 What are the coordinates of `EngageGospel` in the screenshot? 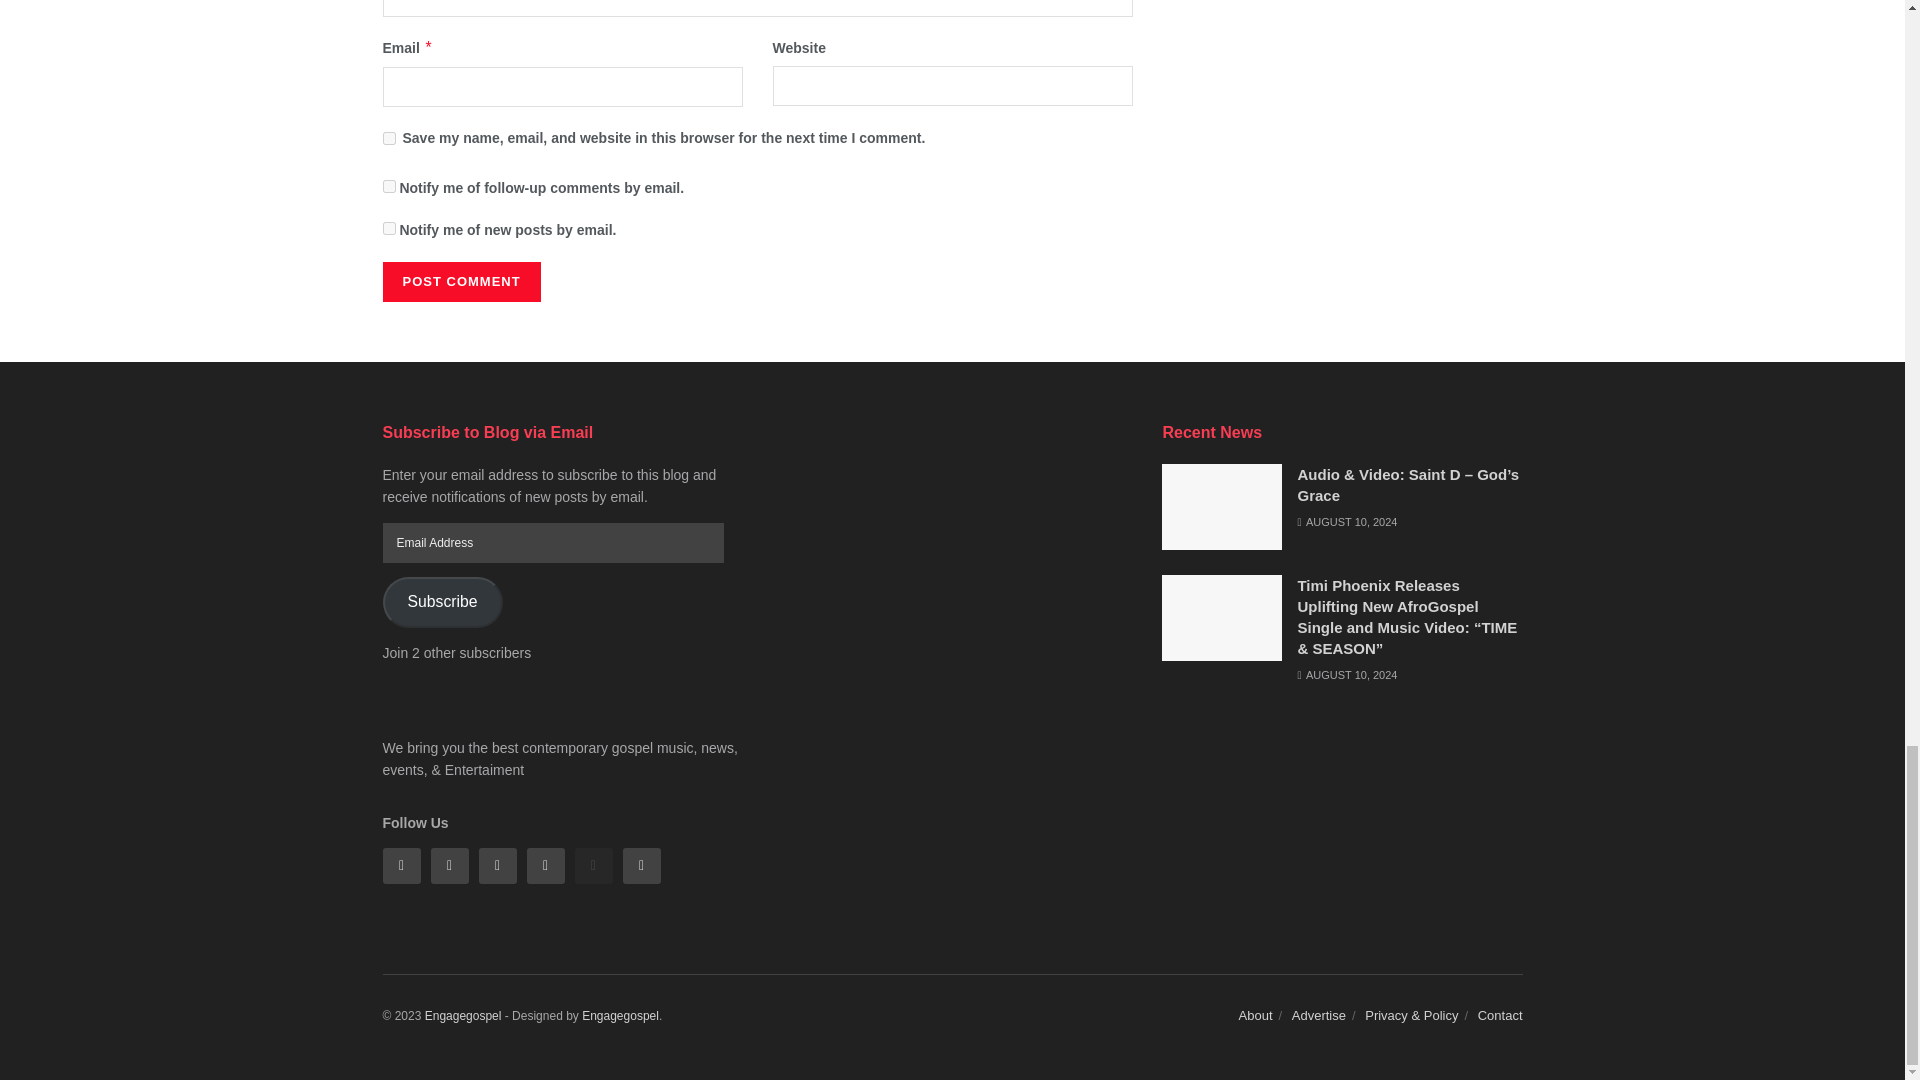 It's located at (462, 1015).